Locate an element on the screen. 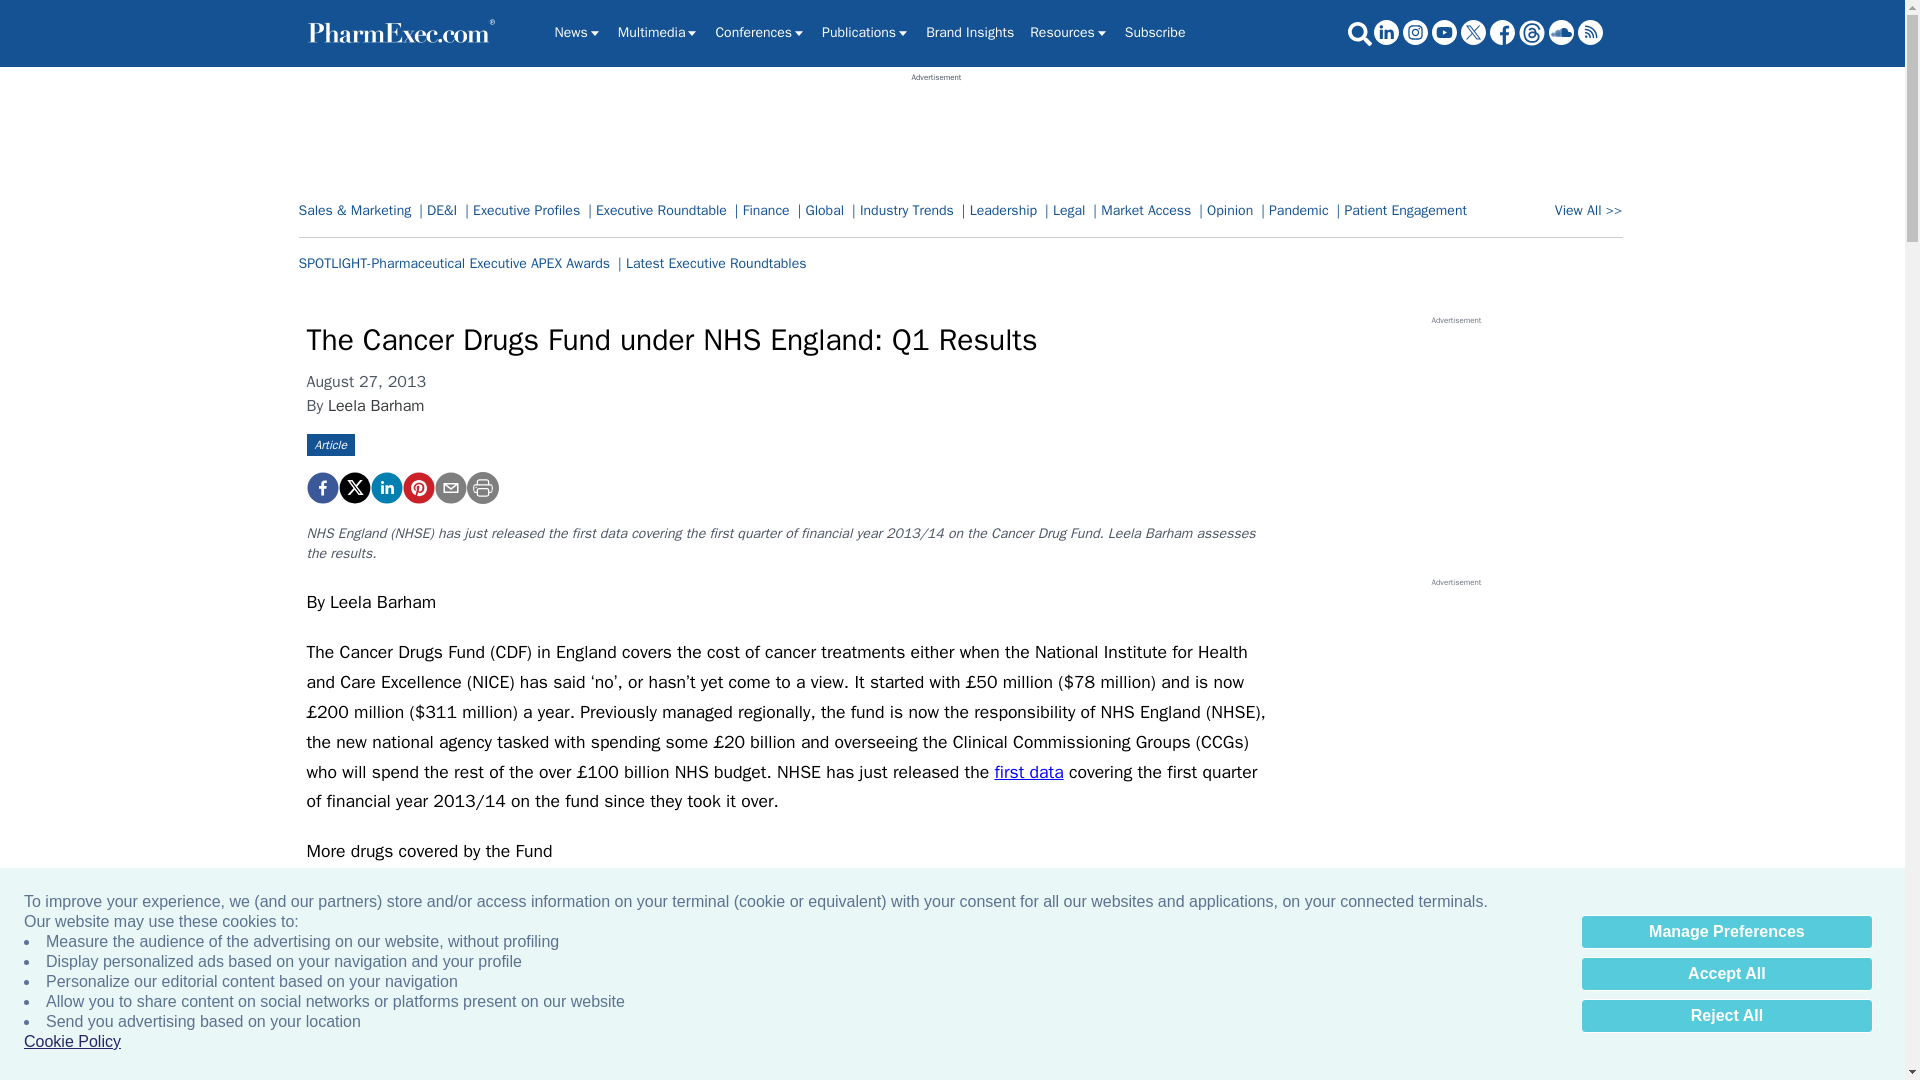 The width and height of the screenshot is (1920, 1080). Brand Insights is located at coordinates (969, 32).